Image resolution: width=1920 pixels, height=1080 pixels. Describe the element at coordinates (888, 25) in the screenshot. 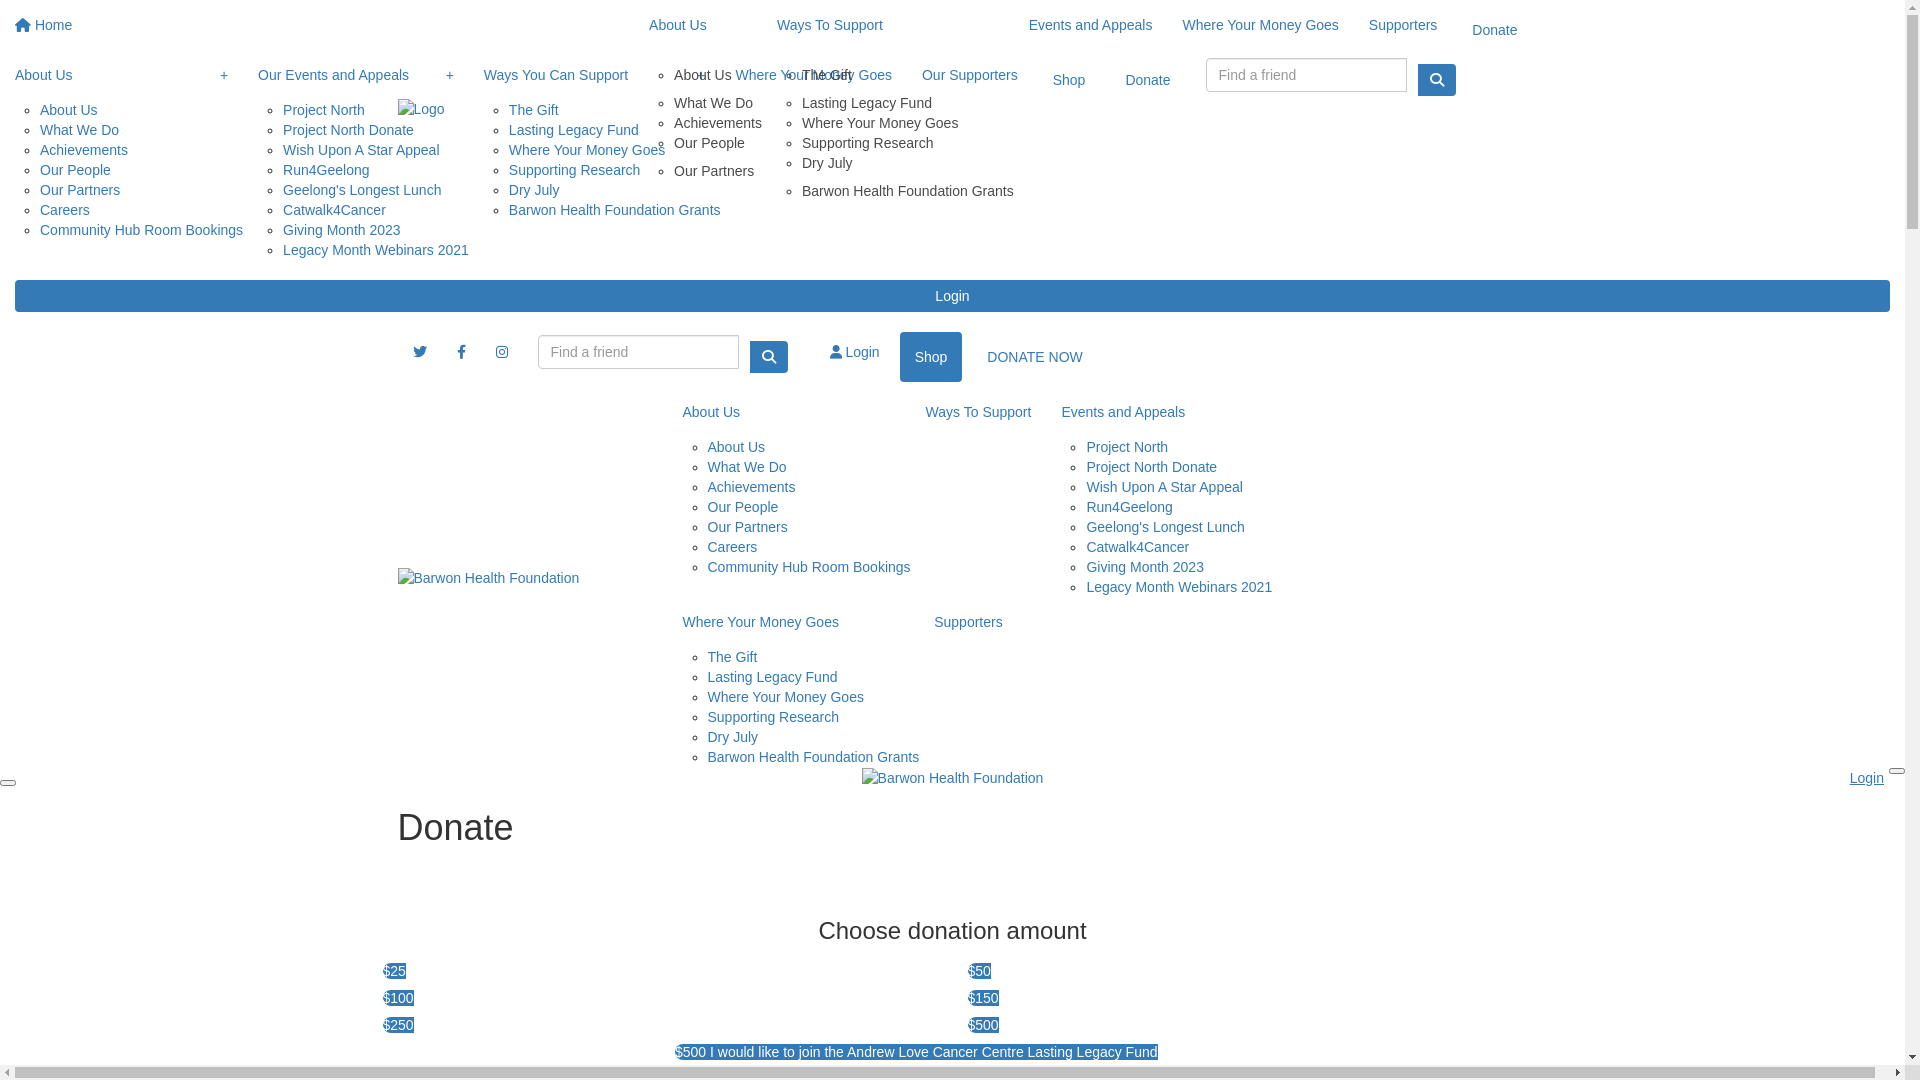

I see `Ways To Support` at that location.